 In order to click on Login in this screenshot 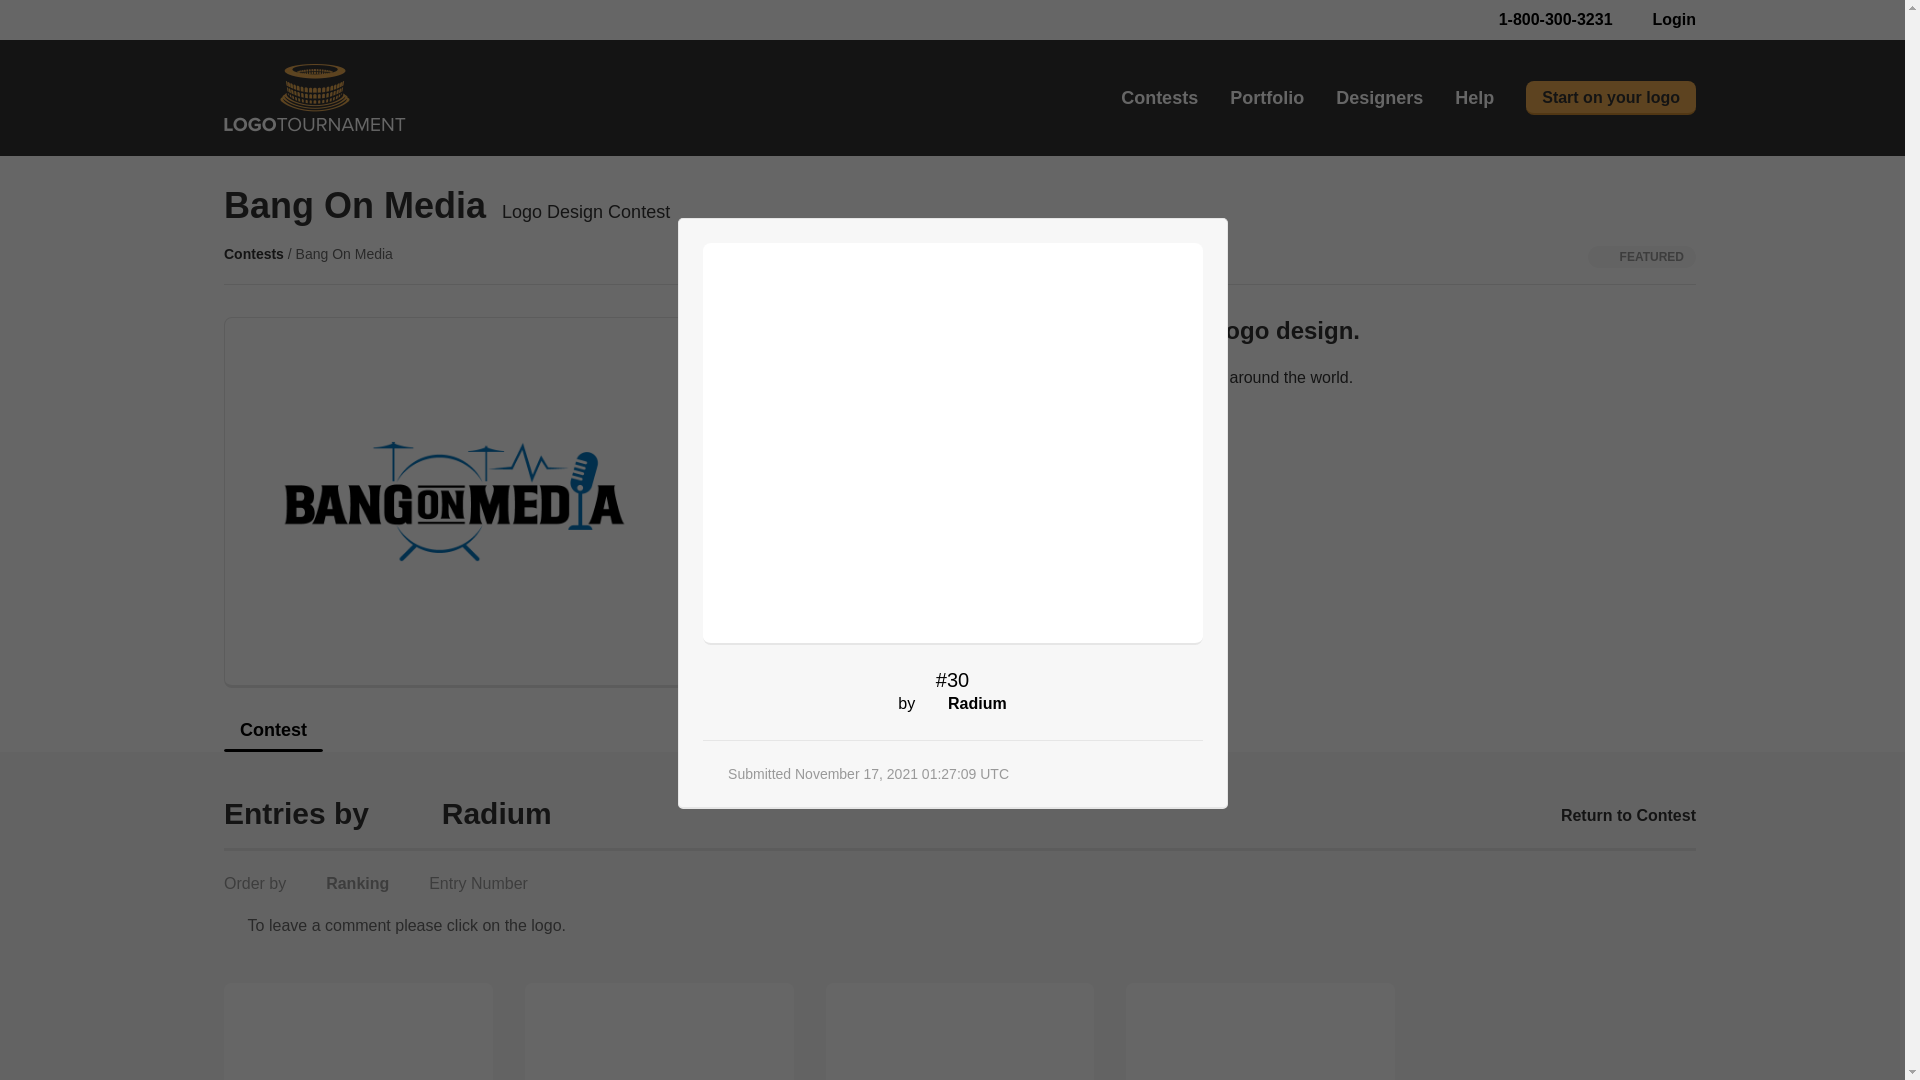, I will do `click(1662, 20)`.